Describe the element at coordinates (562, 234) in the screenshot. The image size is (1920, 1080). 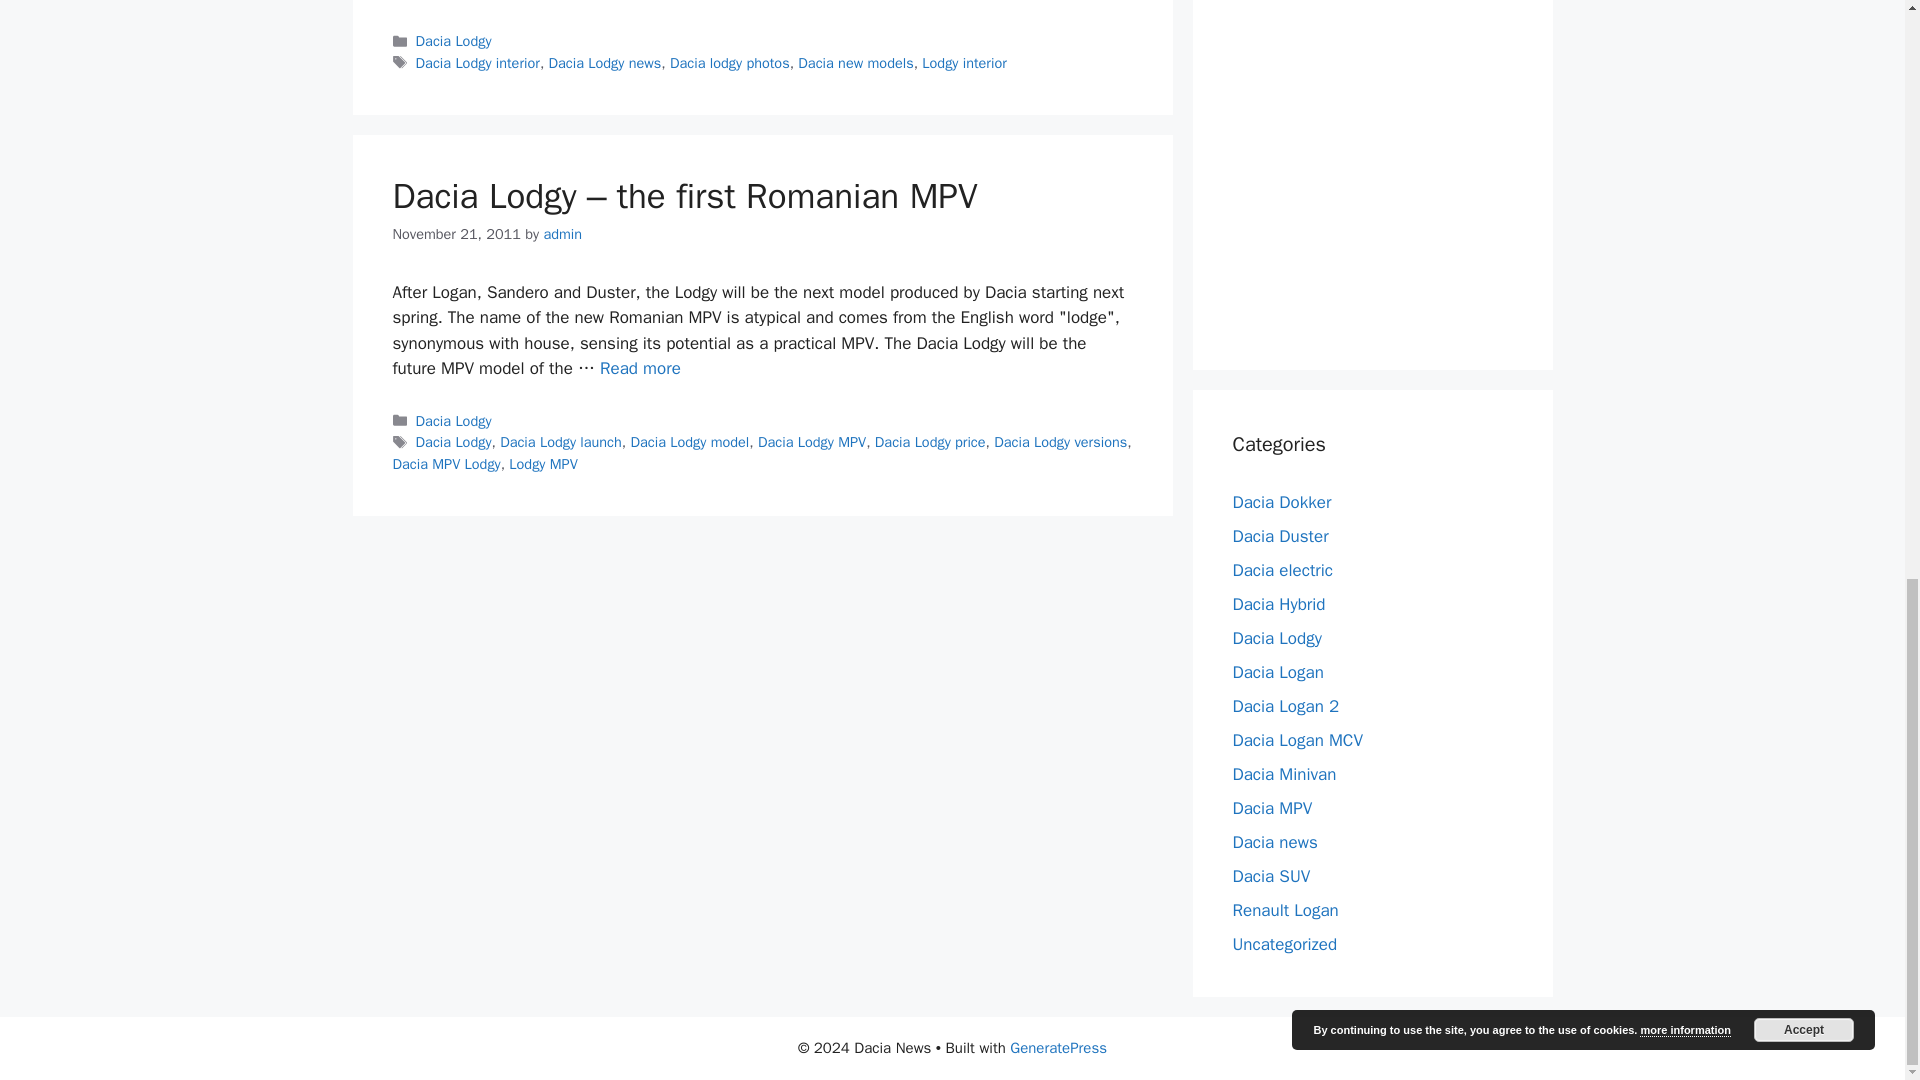
I see `admin` at that location.